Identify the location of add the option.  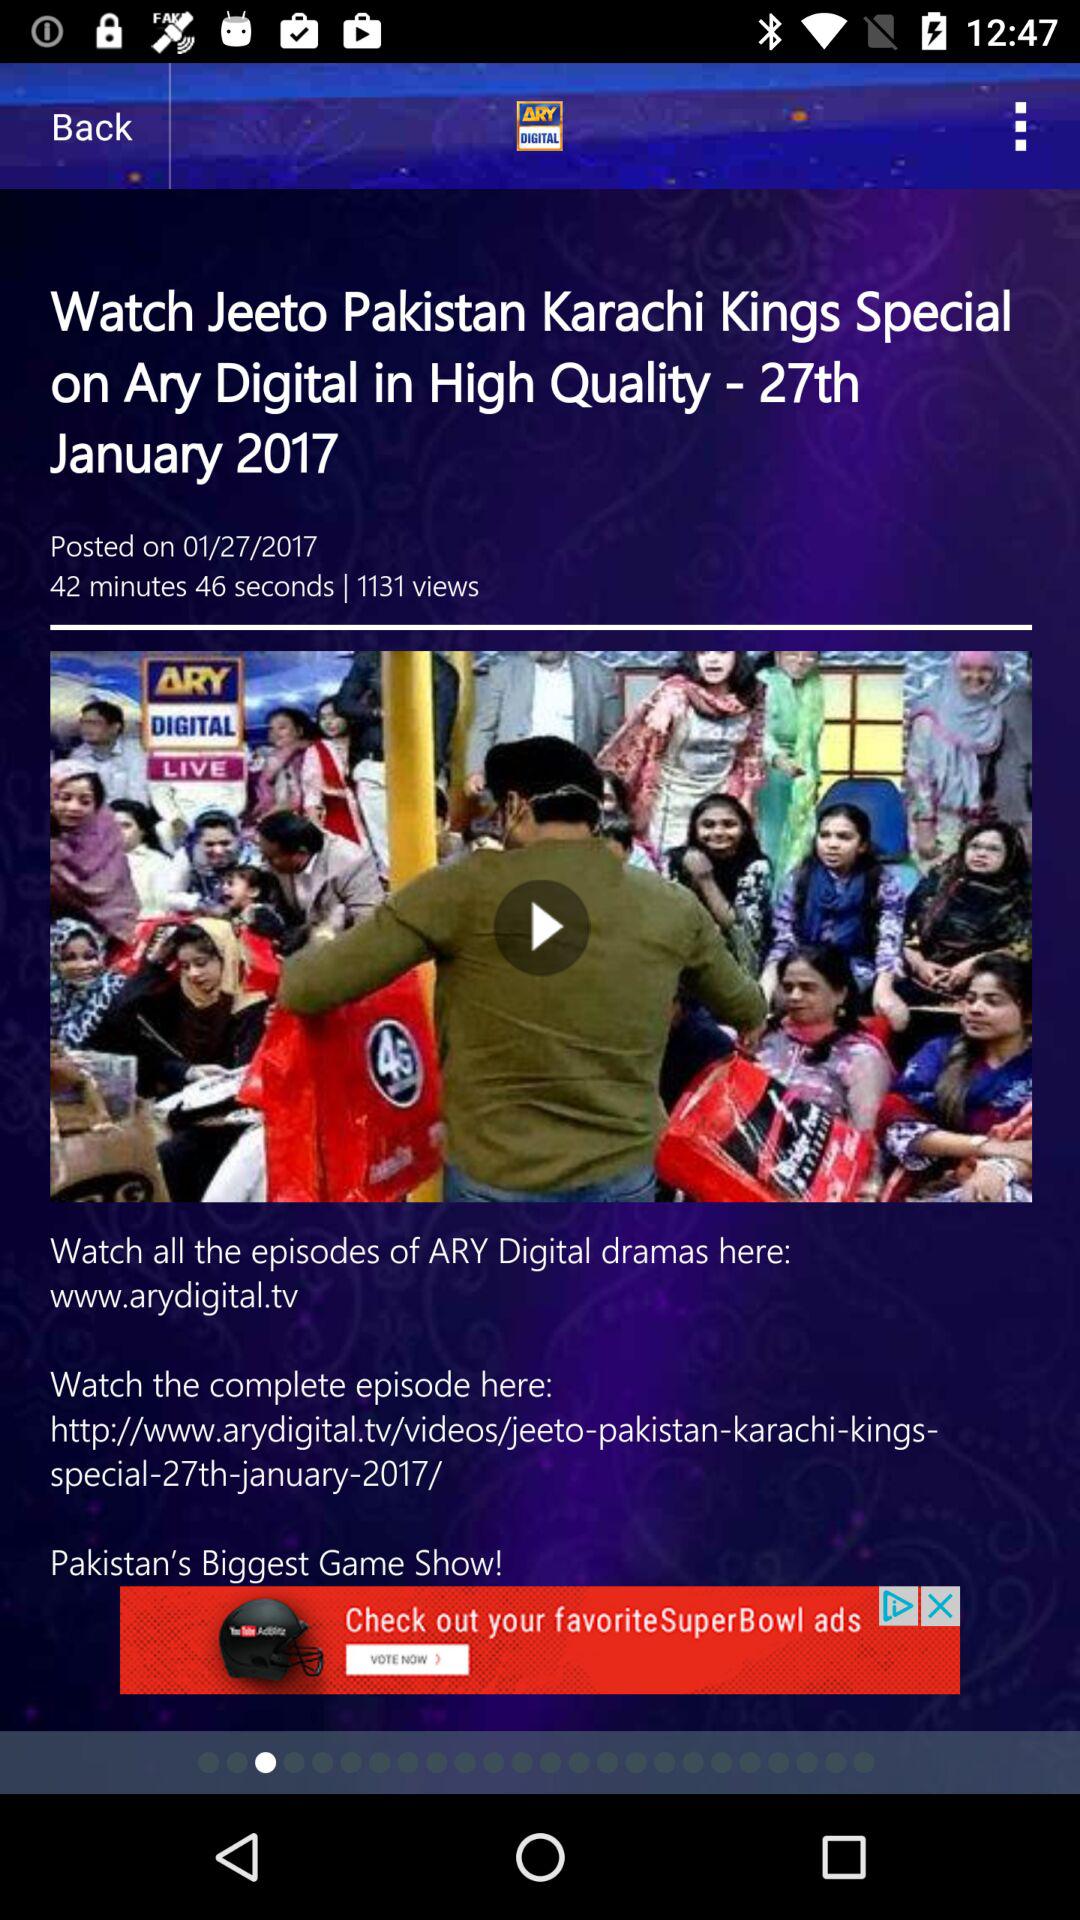
(540, 1652).